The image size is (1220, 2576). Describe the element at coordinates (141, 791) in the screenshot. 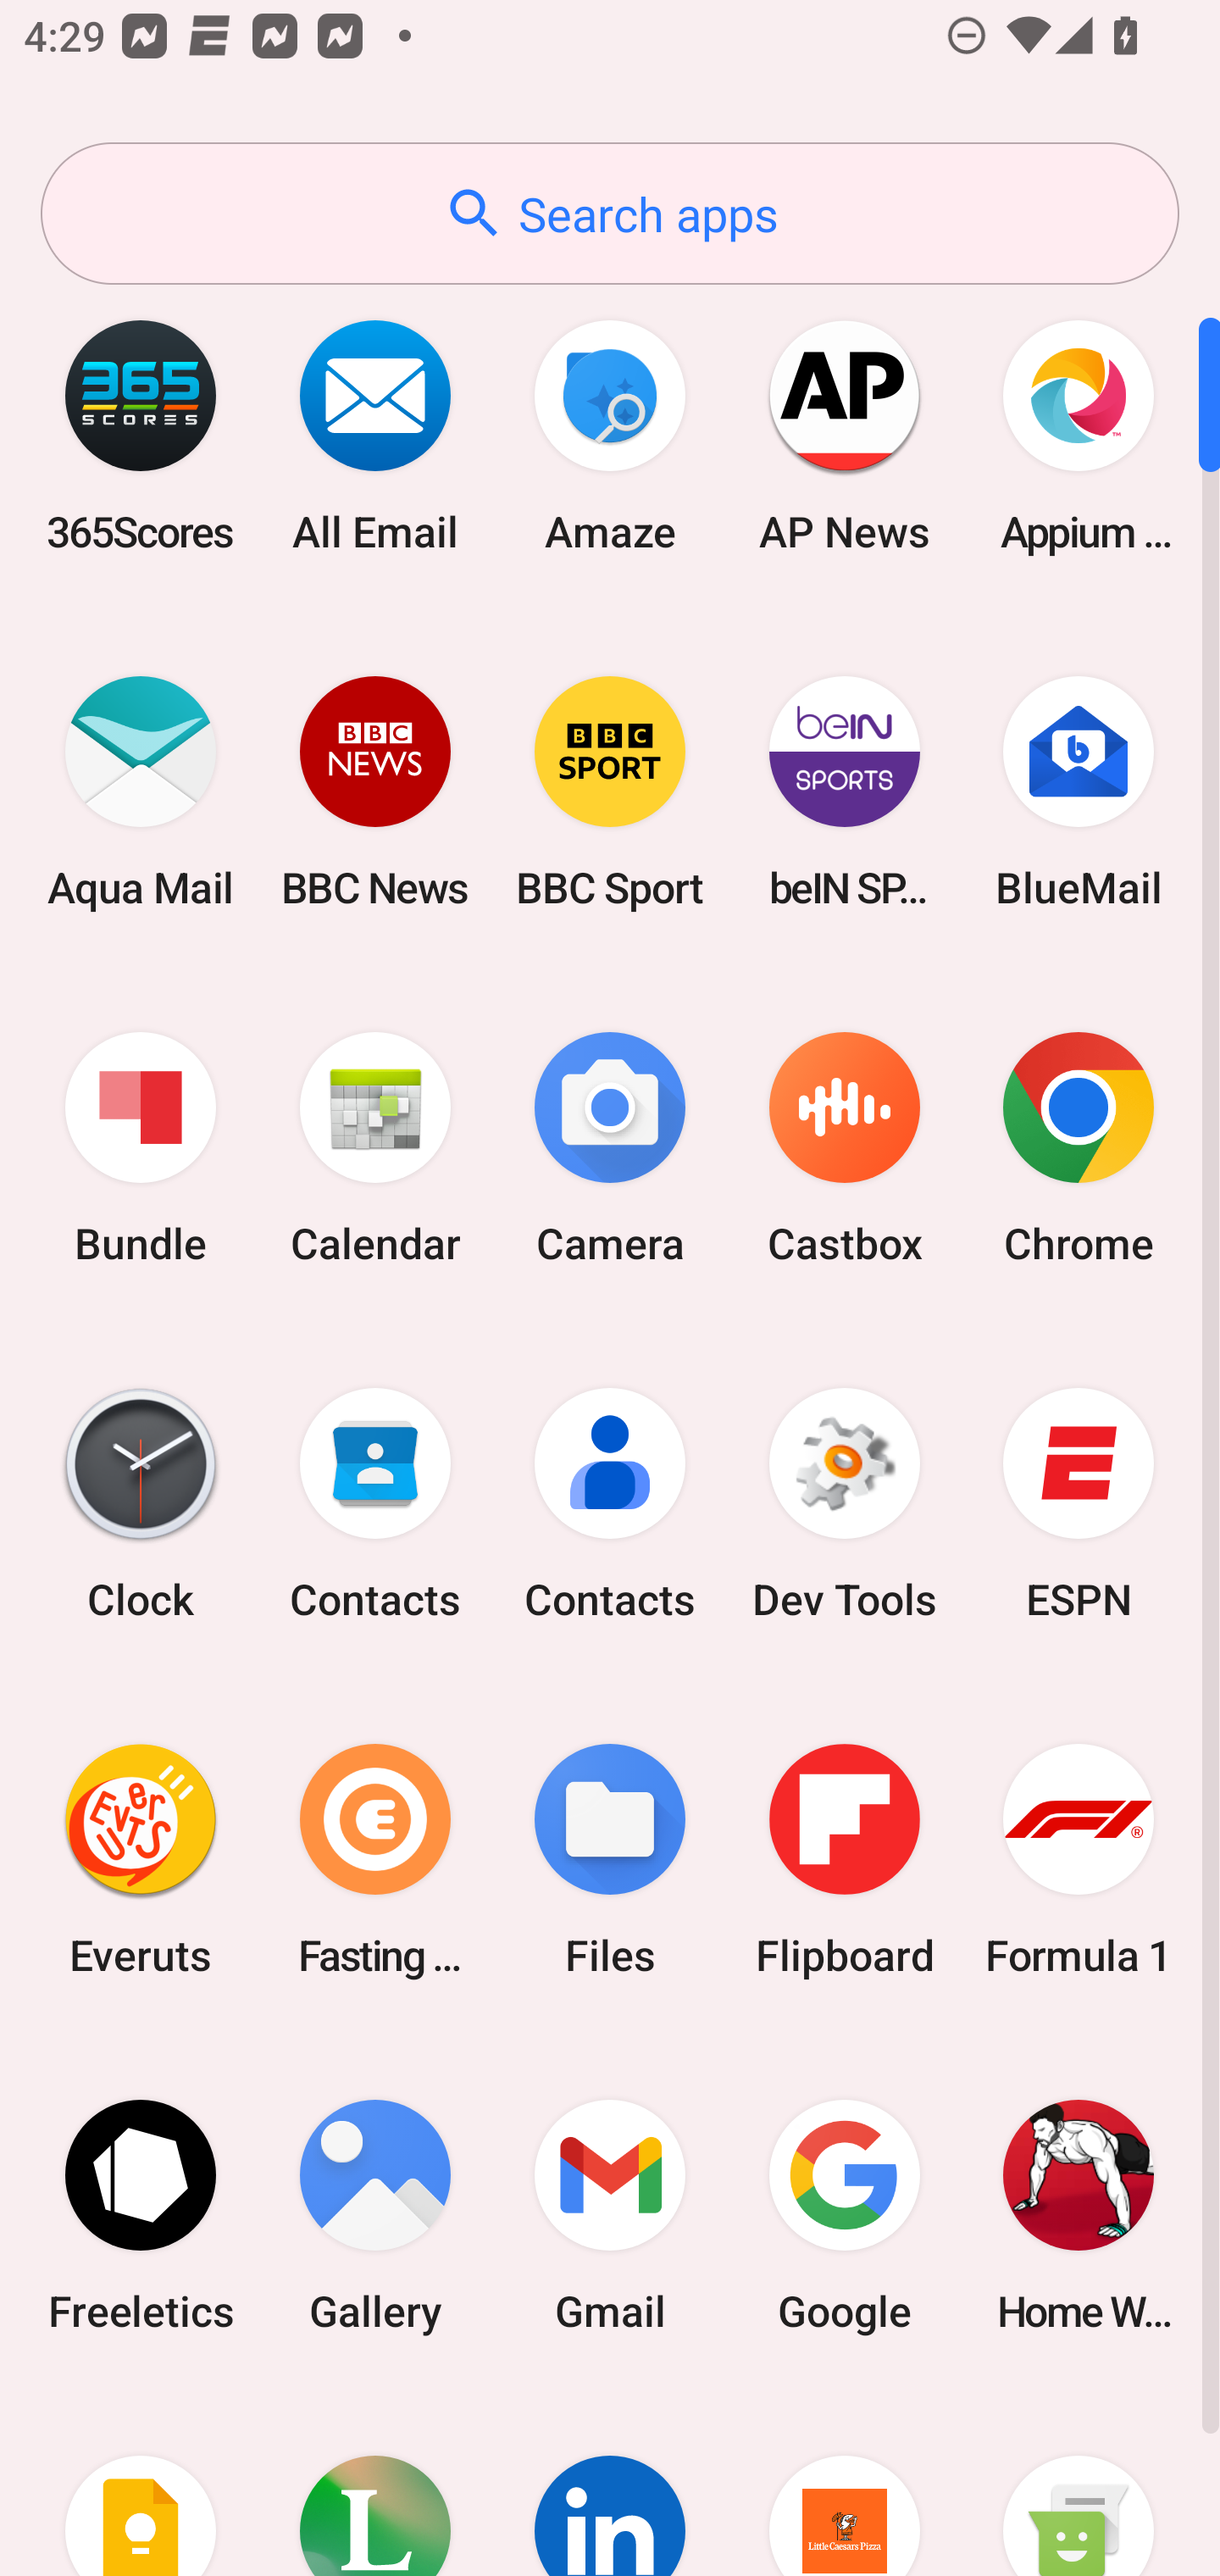

I see `Aqua Mail` at that location.